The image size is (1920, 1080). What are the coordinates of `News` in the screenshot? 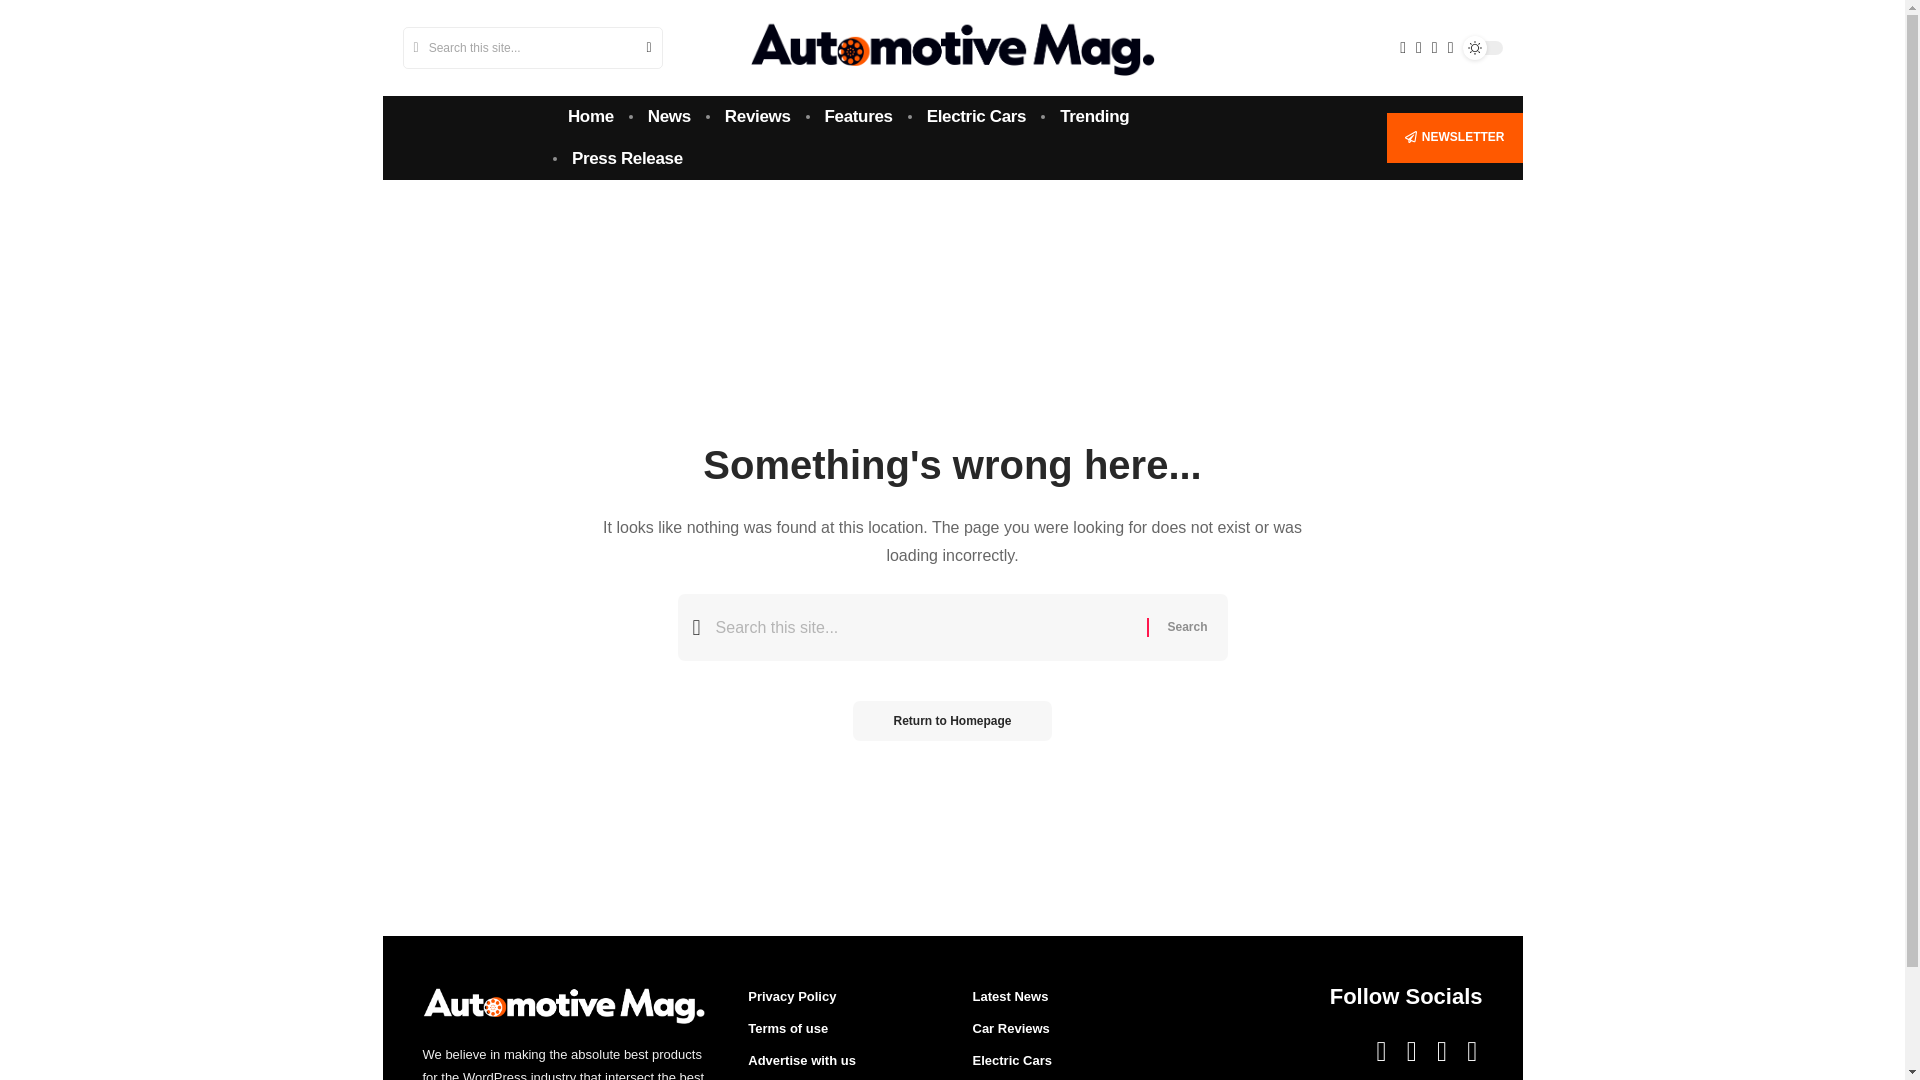 It's located at (670, 117).